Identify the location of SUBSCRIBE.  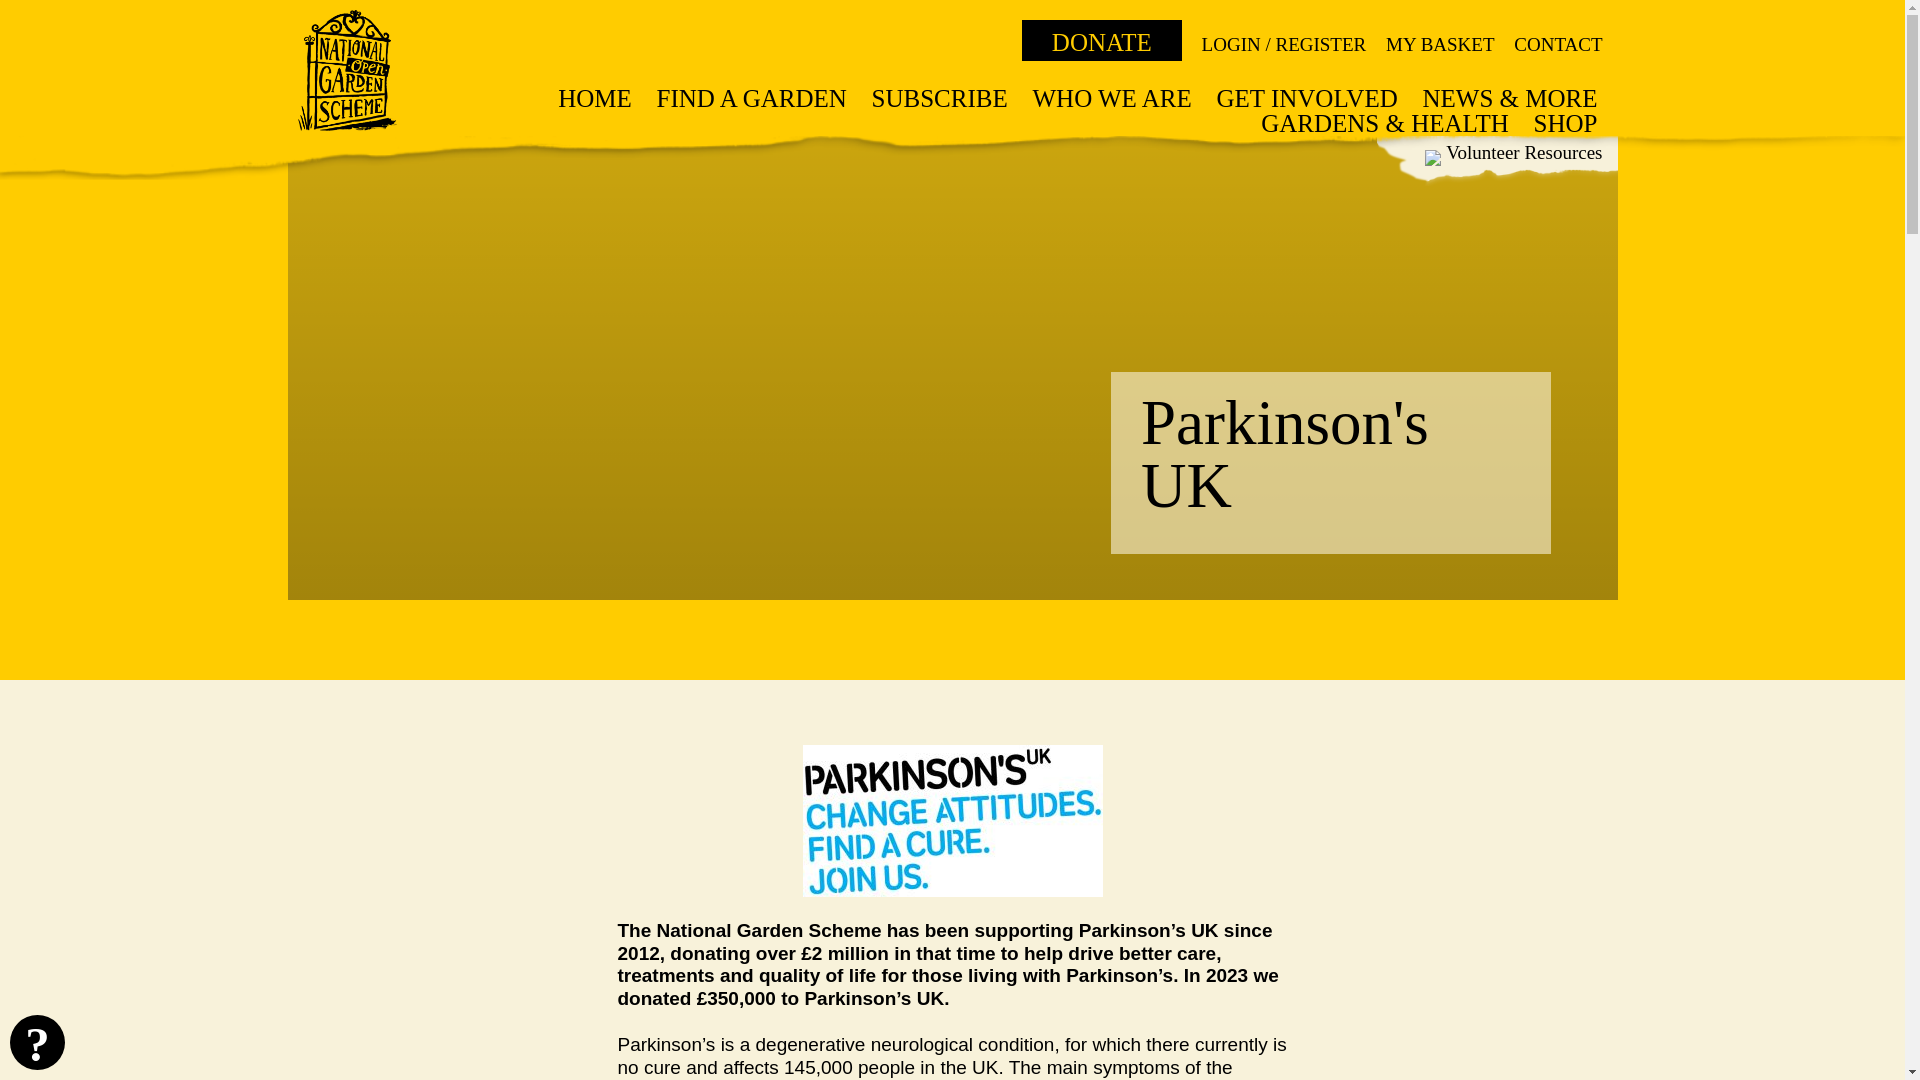
(940, 98).